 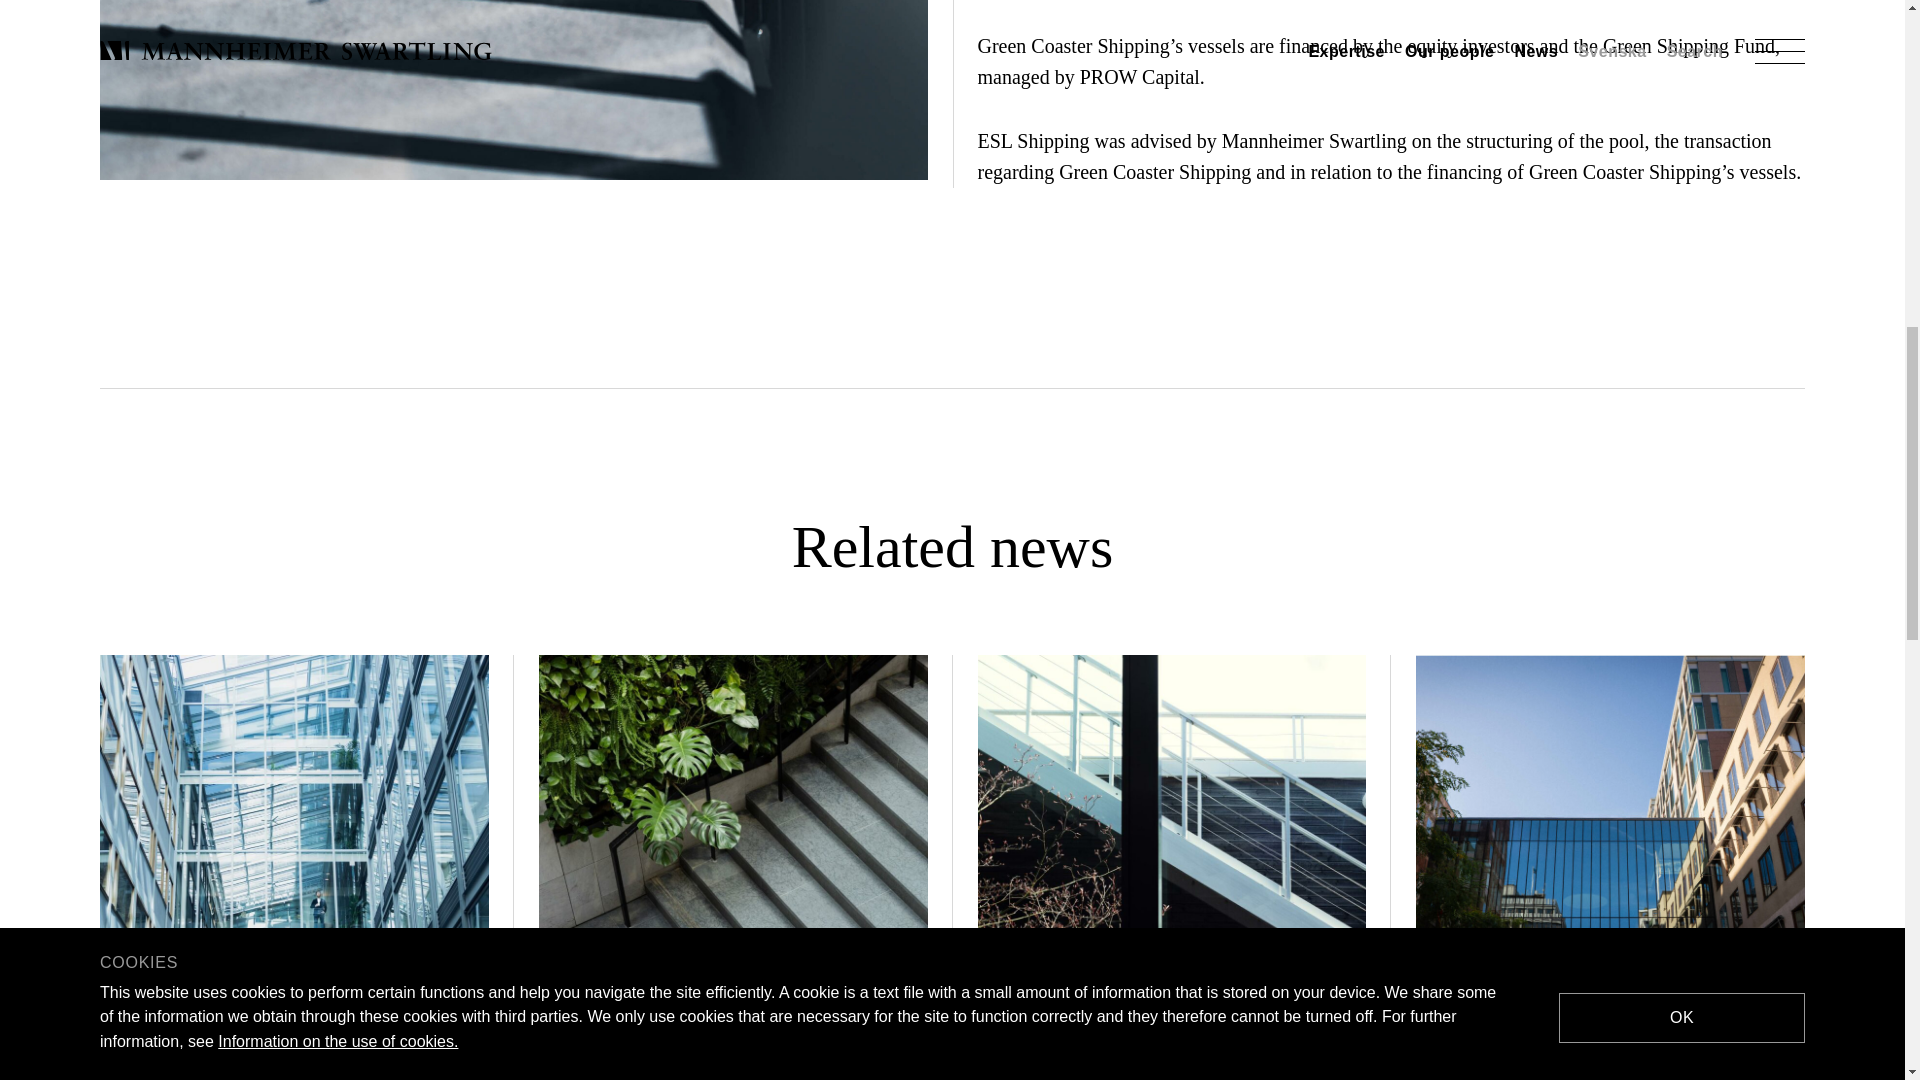 I want to click on Cinven to become lead investor in Vitamin Well, so click(x=733, y=867).